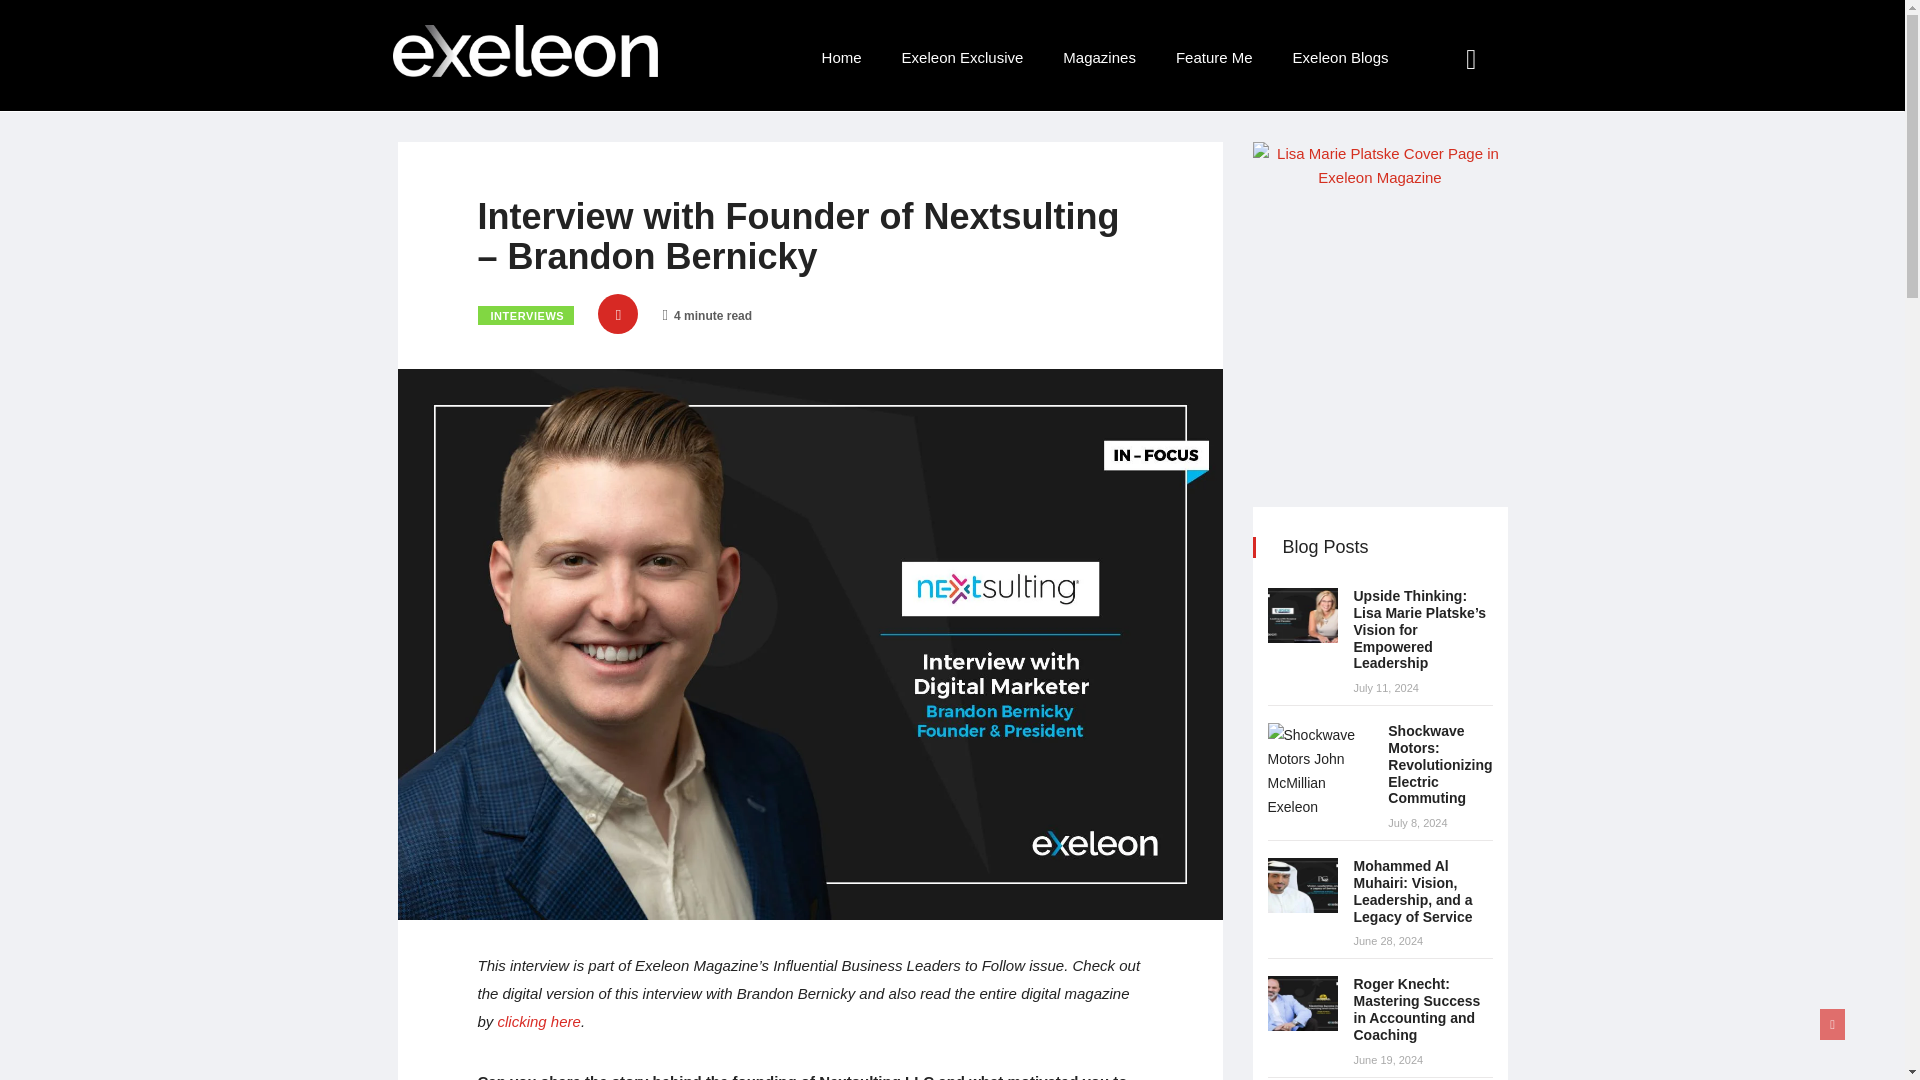 Image resolution: width=1920 pixels, height=1080 pixels. I want to click on Roger Knecht: Mastering Success in Accounting and Coaching, so click(1302, 1004).